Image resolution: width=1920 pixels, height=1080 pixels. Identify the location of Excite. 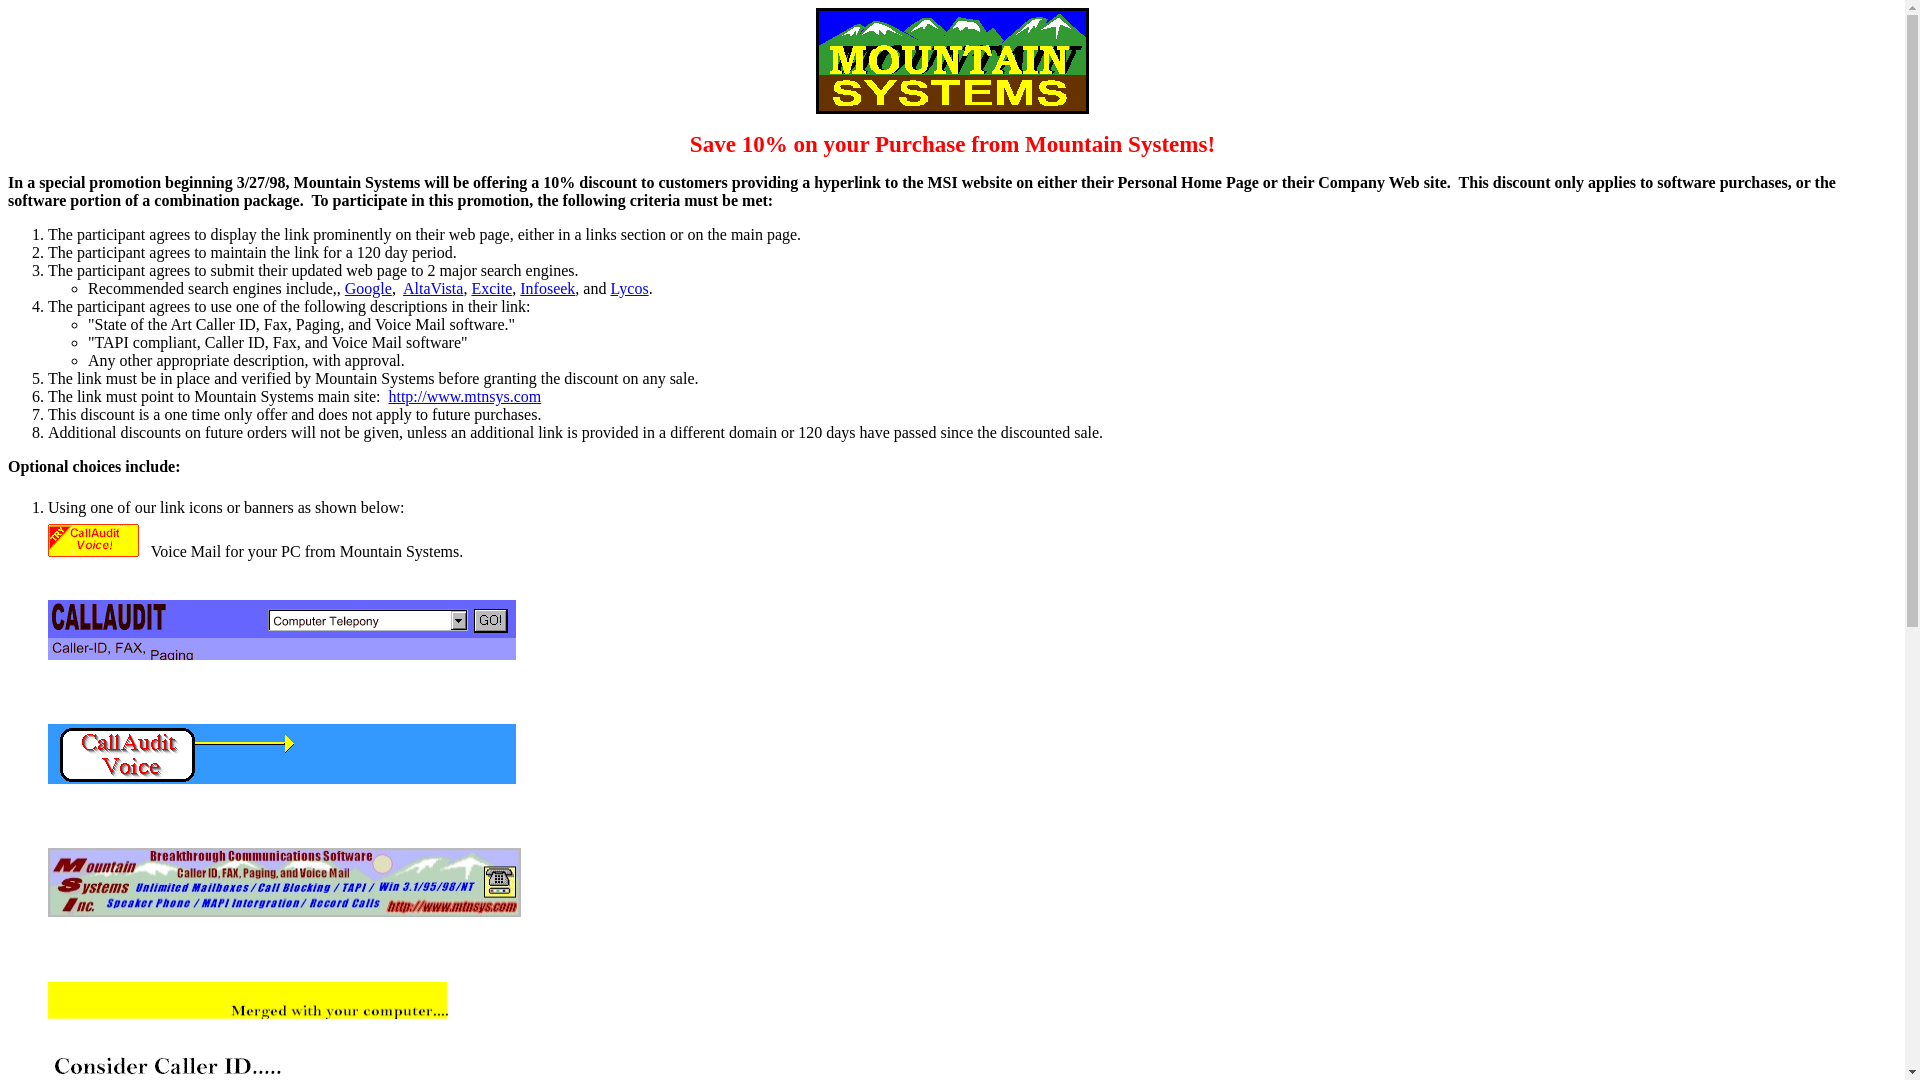
(491, 288).